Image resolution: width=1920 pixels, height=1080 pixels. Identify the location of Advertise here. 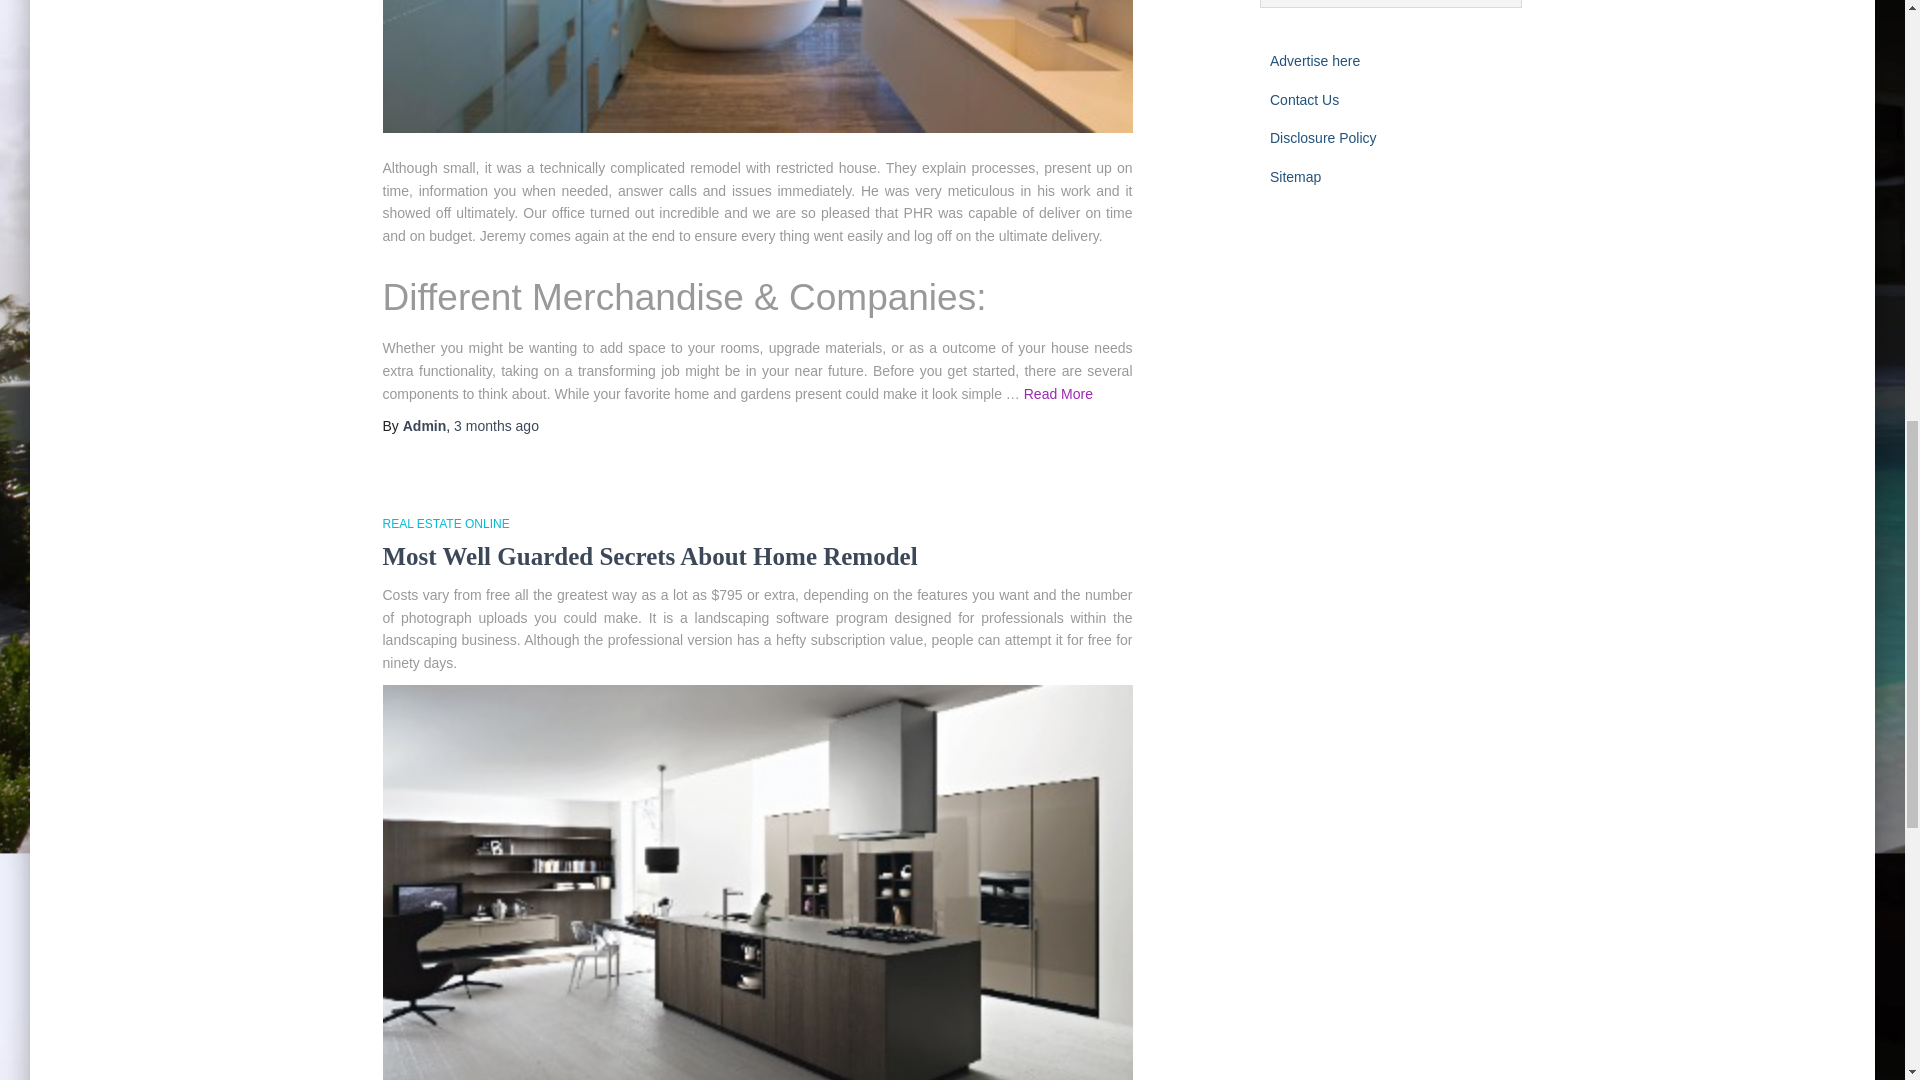
(1314, 60).